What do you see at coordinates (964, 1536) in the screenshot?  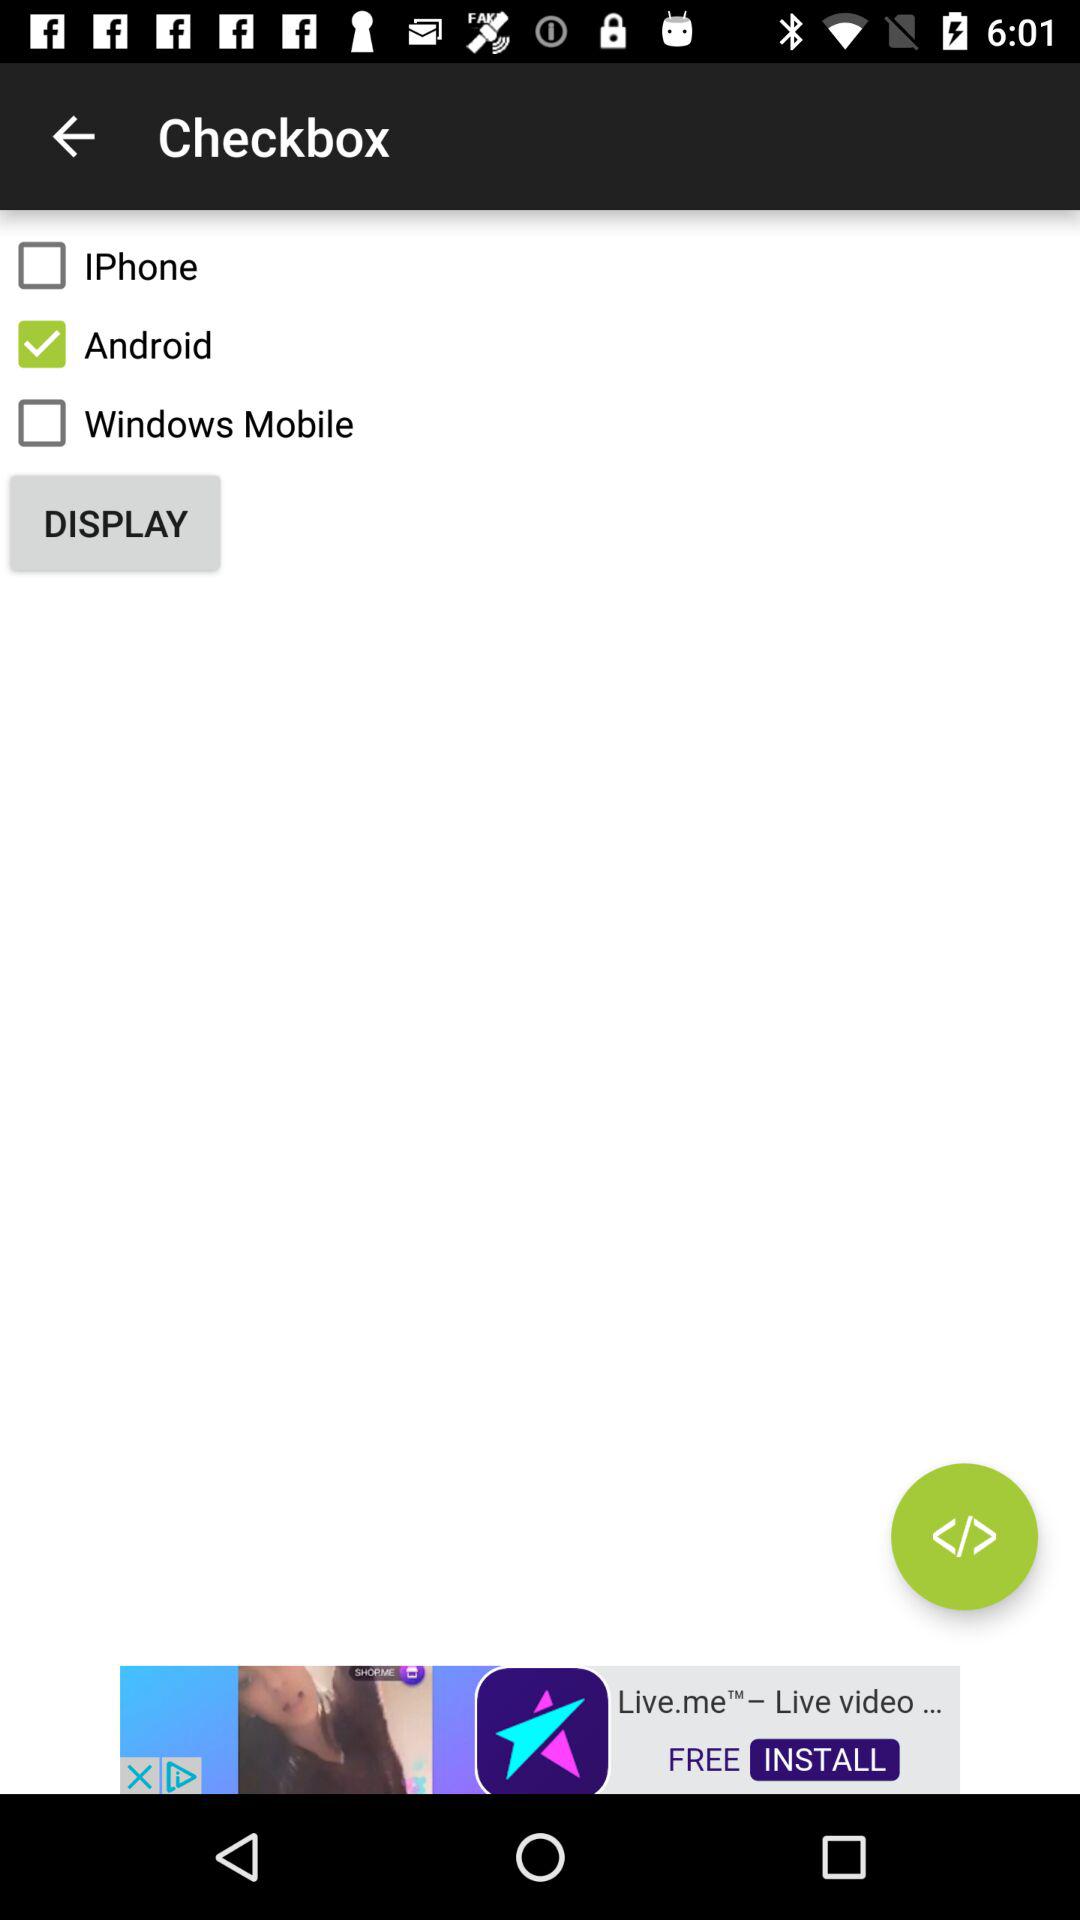 I see `click to move forward or backward` at bounding box center [964, 1536].